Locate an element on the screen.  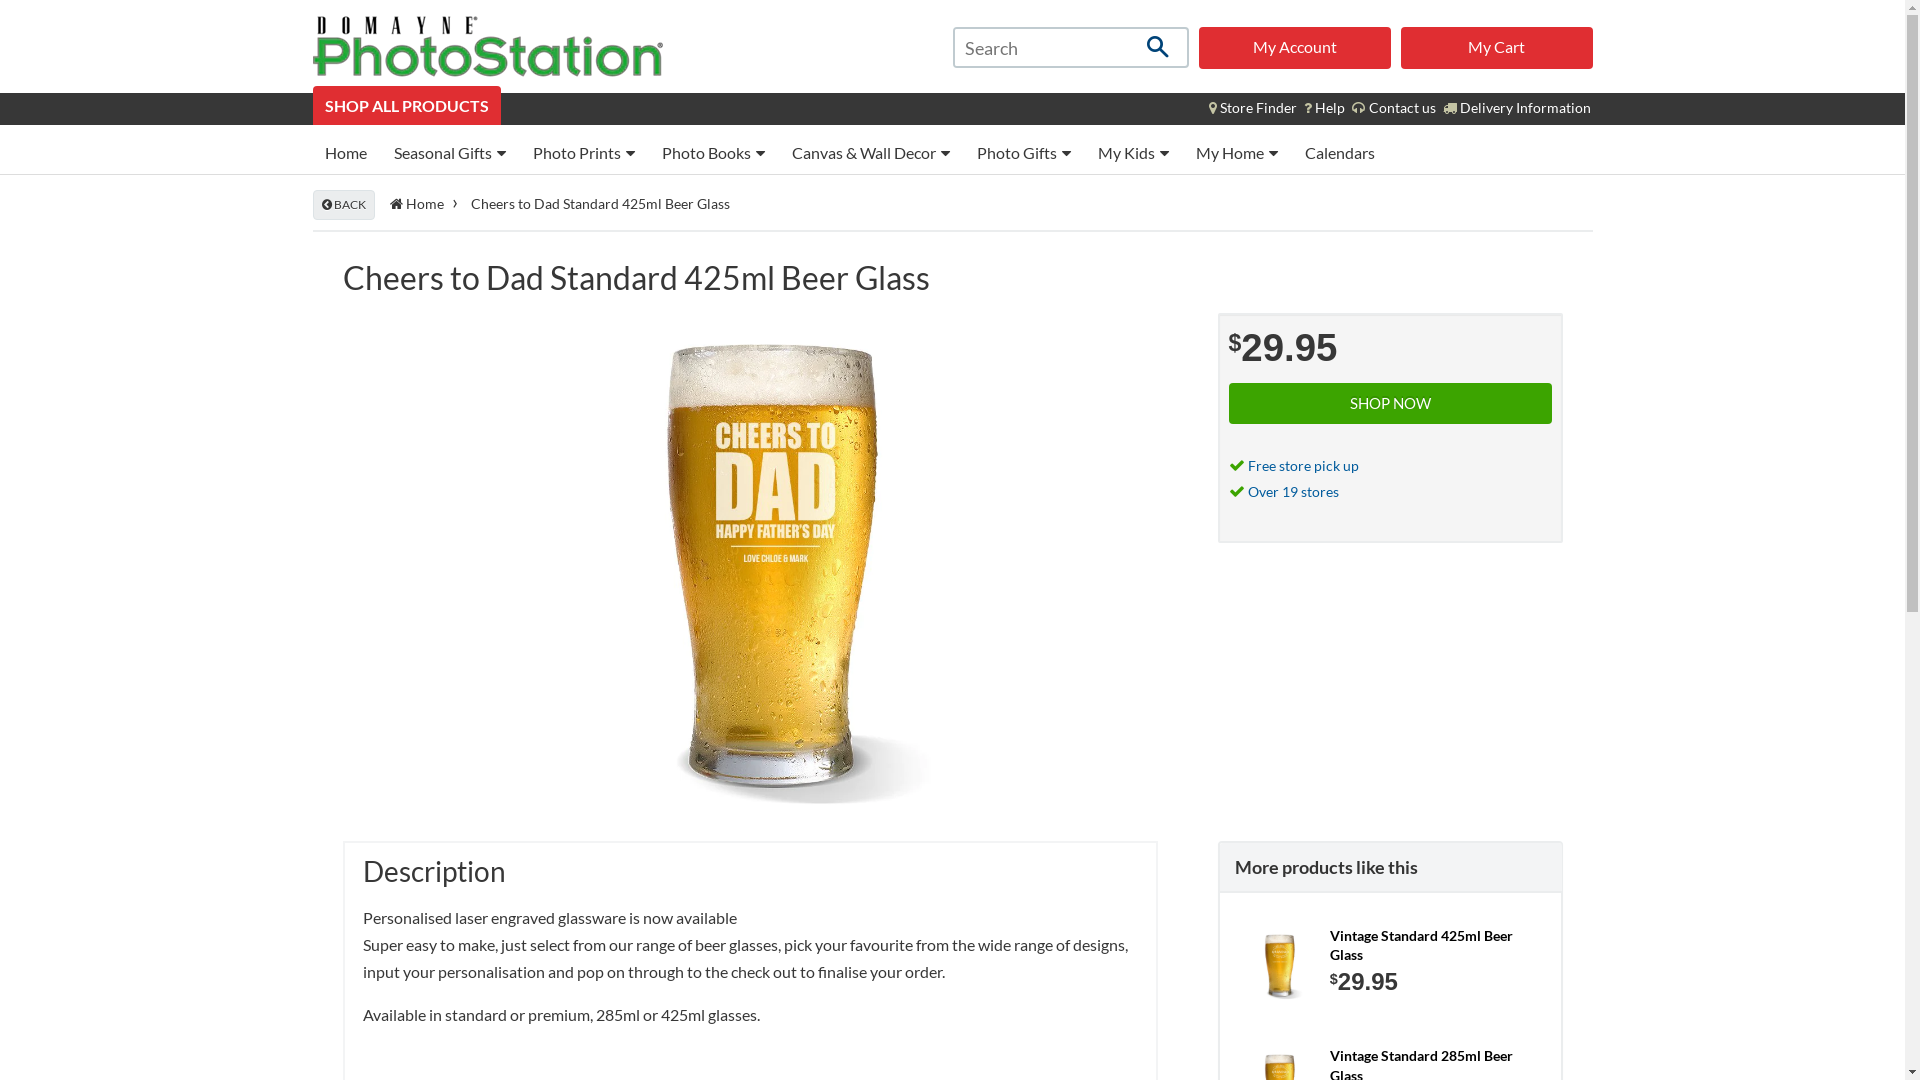
Help is located at coordinates (1324, 108).